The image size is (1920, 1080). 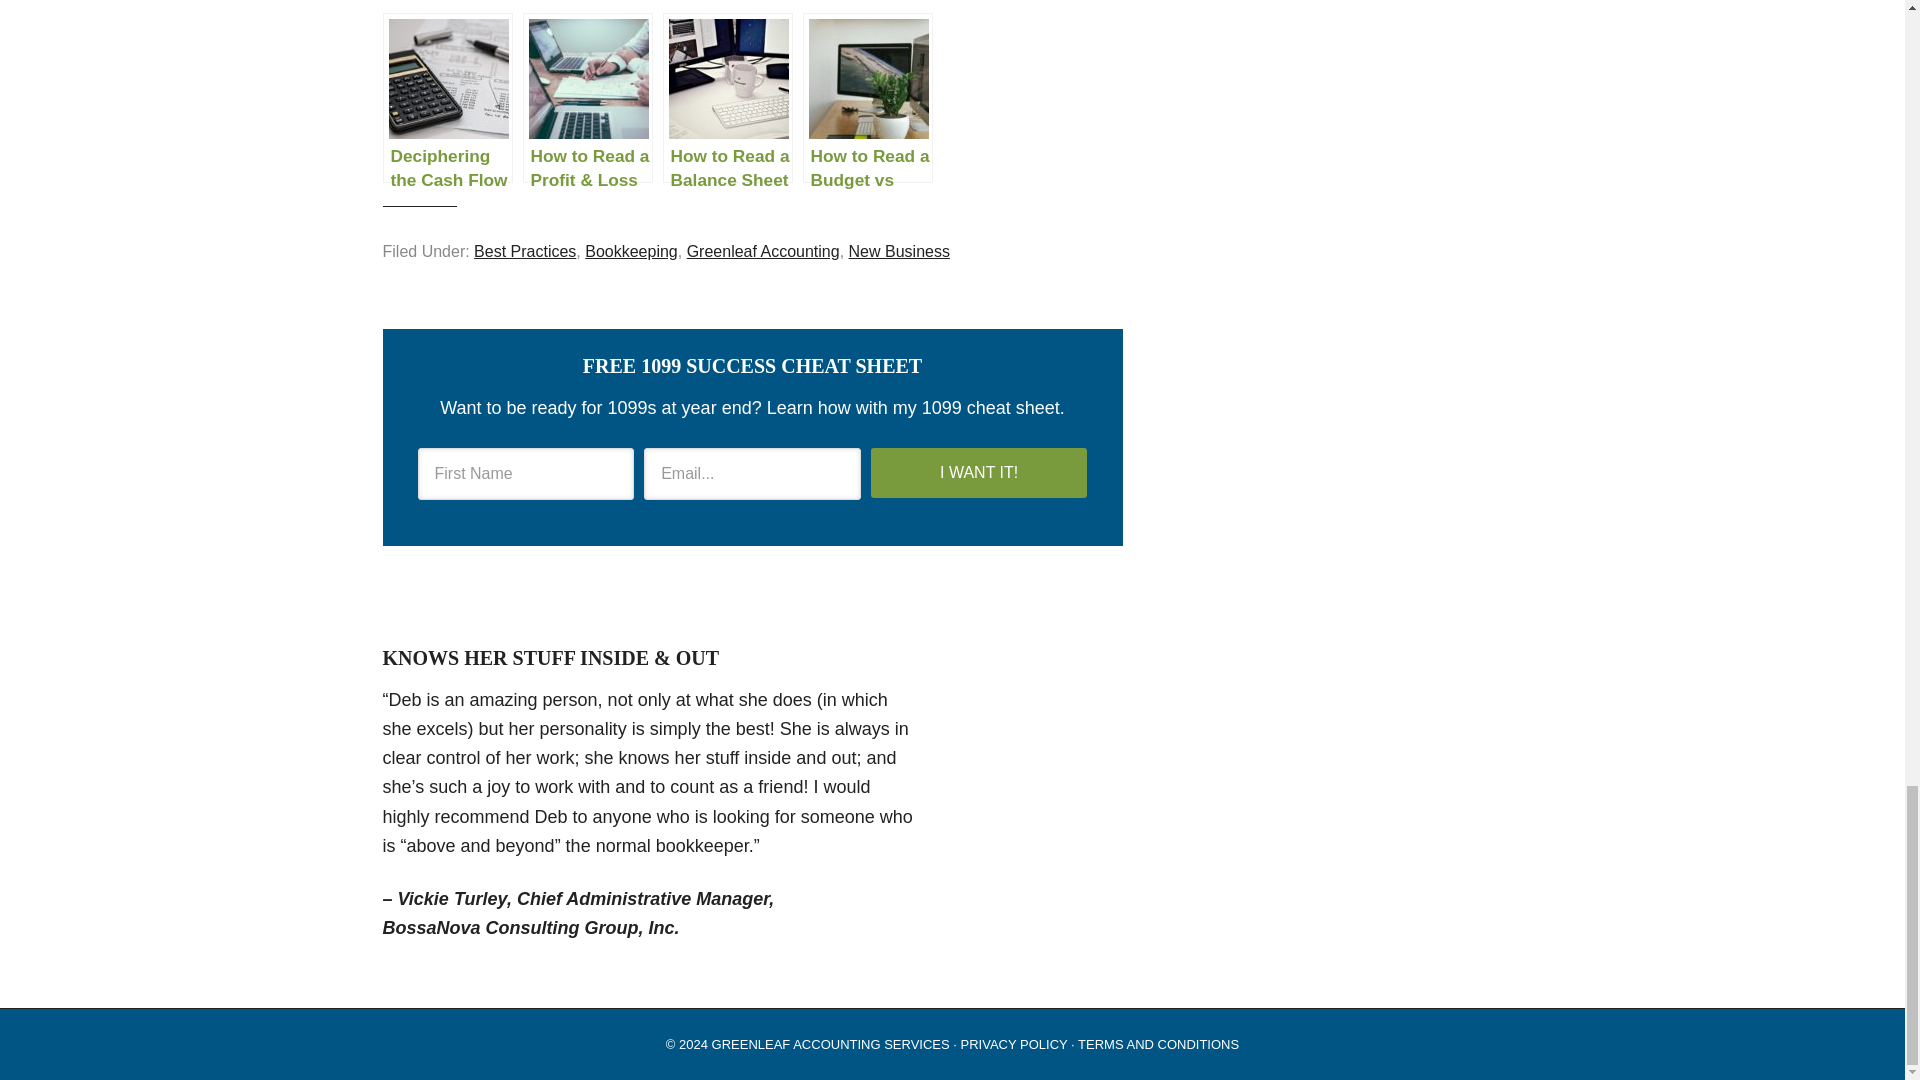 I want to click on Best Practices, so click(x=525, y=252).